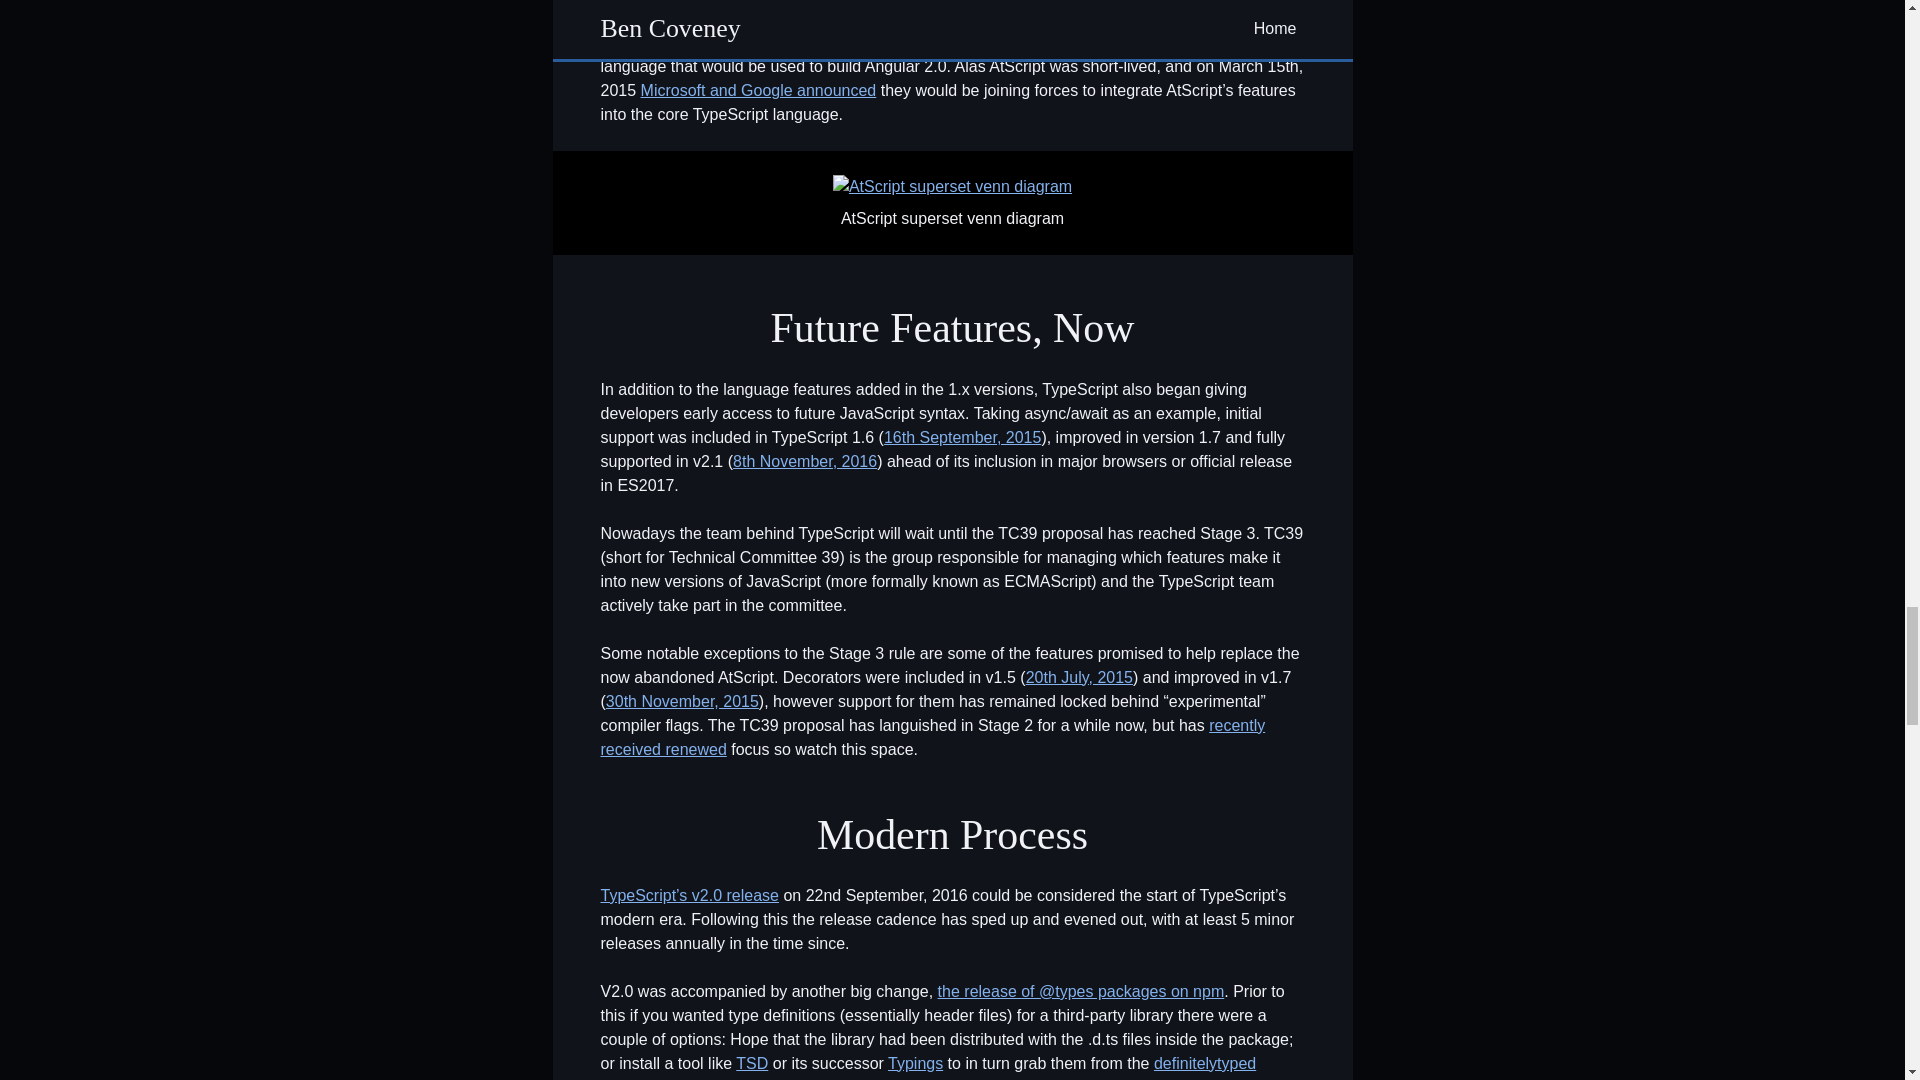 This screenshot has width=1920, height=1080. Describe the element at coordinates (952, 186) in the screenshot. I see `AtScript superset venn diagram` at that location.